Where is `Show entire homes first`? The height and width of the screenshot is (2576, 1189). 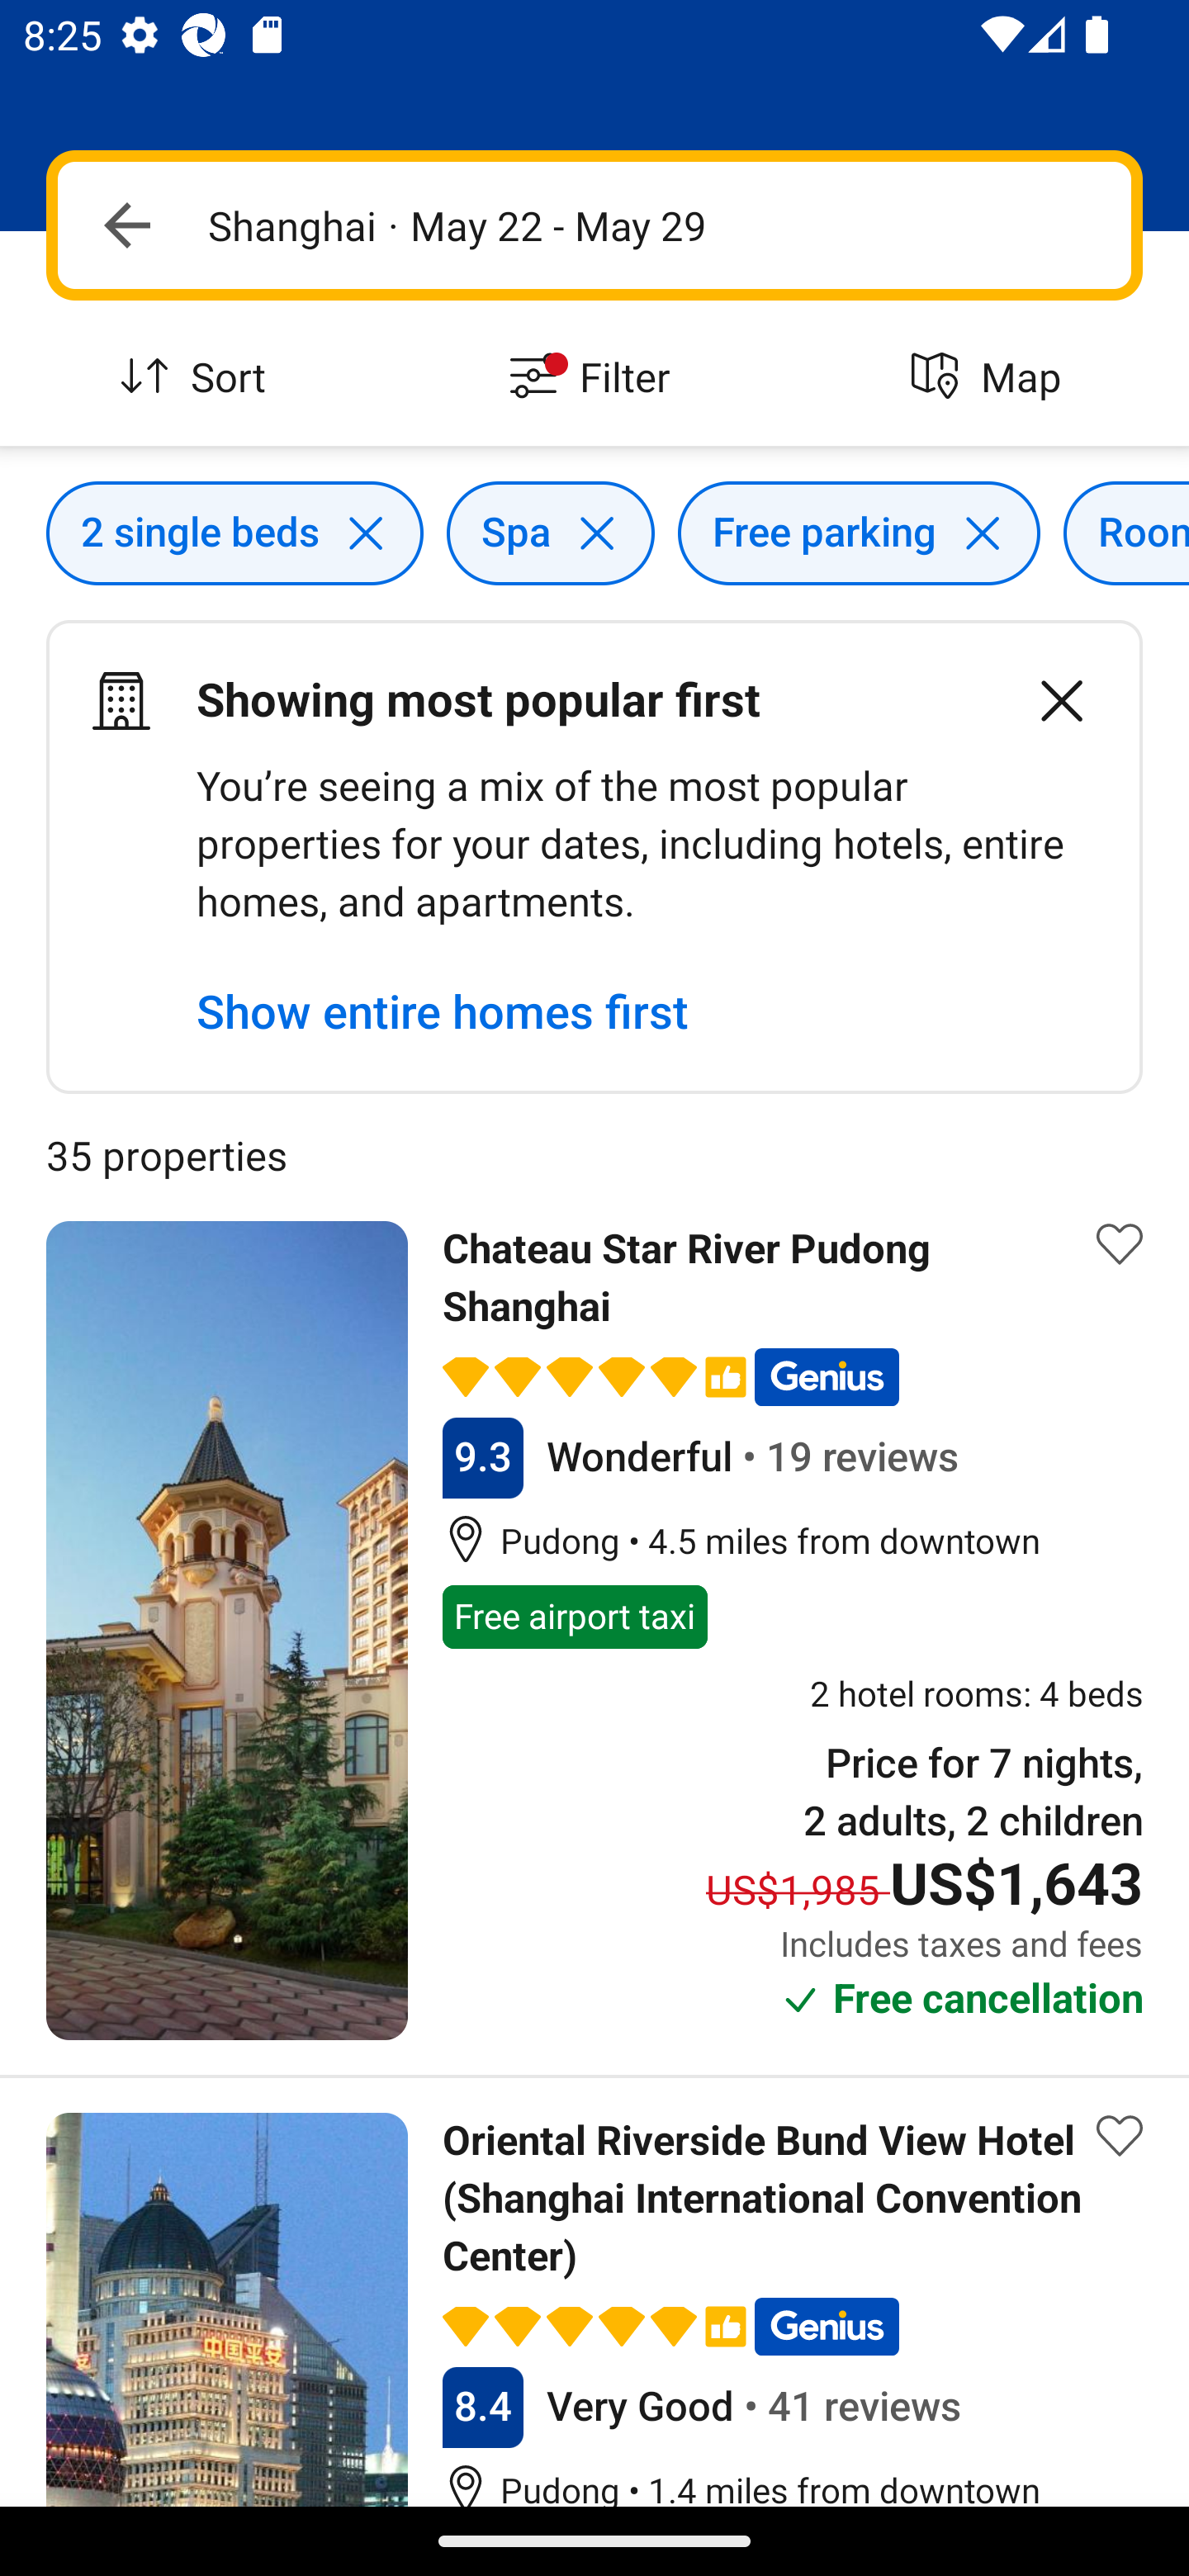 Show entire homes first is located at coordinates (443, 1012).